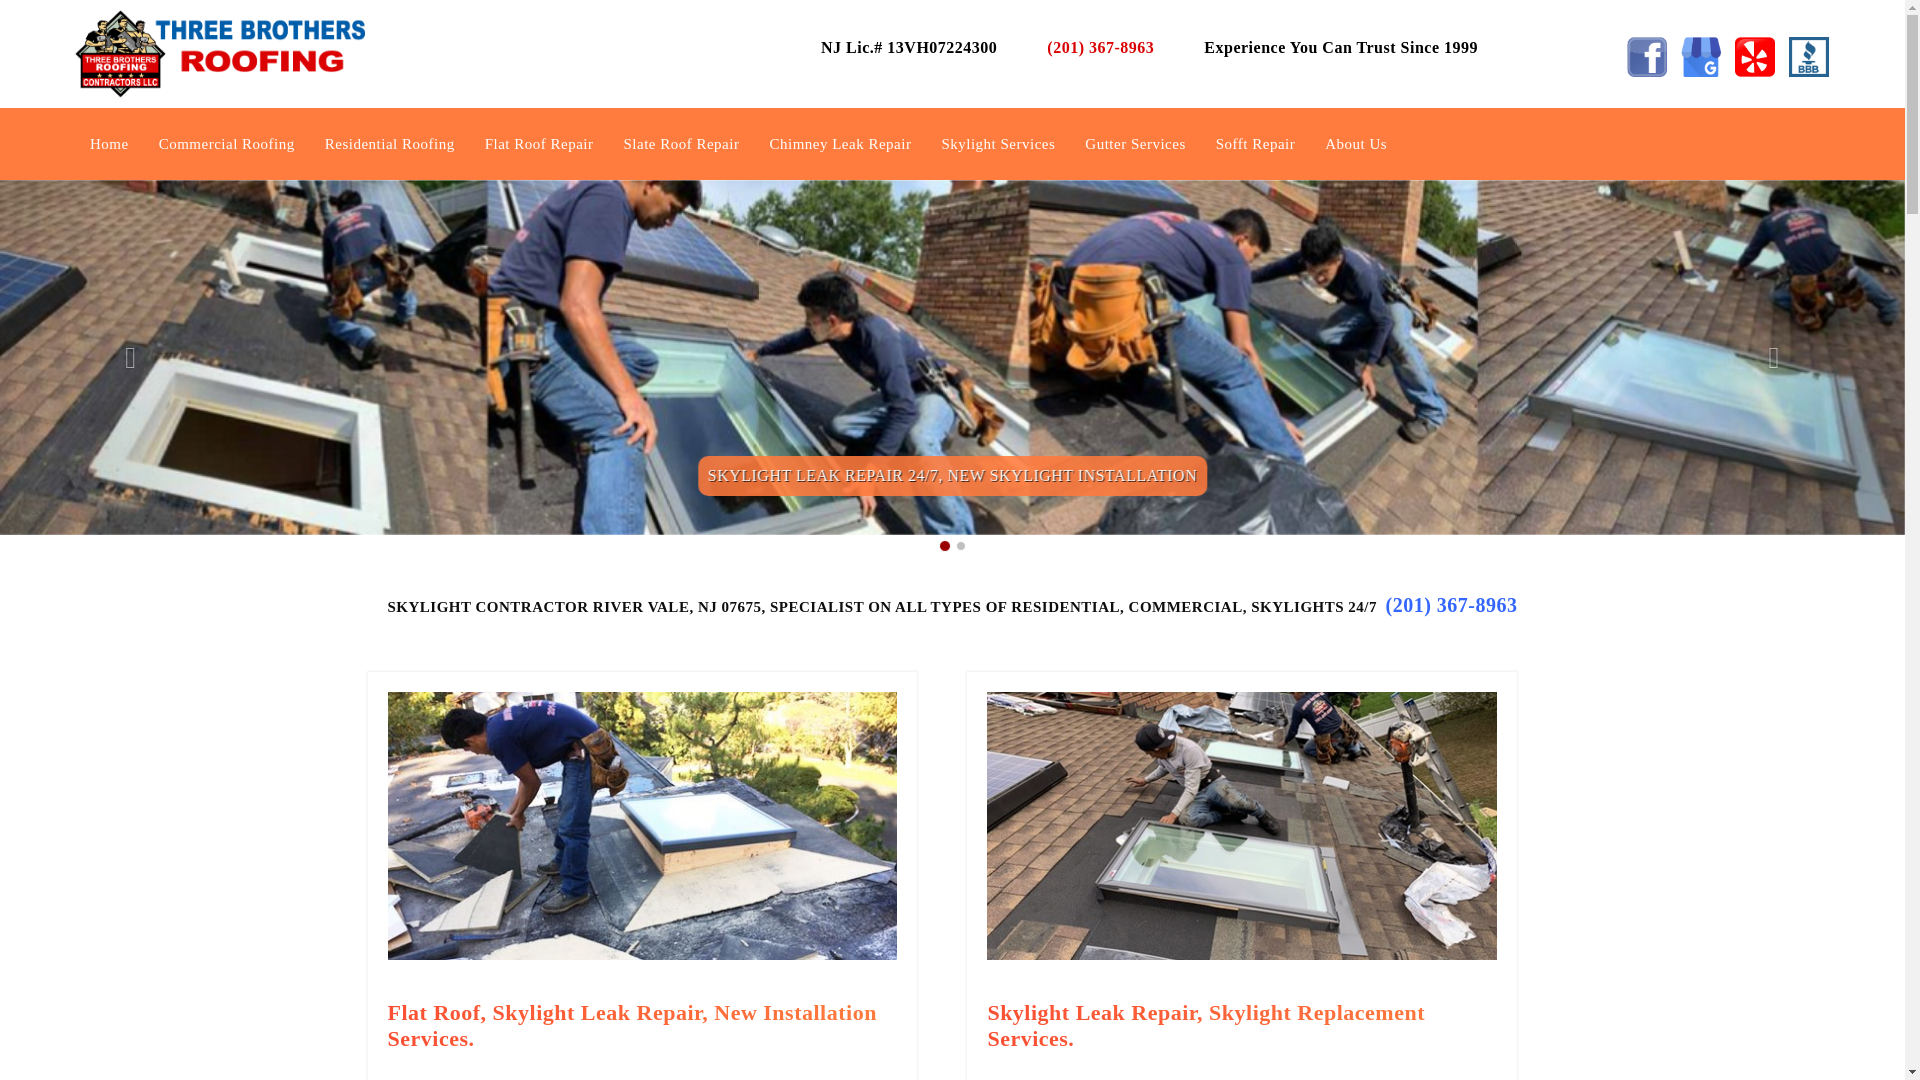 The width and height of the screenshot is (1920, 1080). Describe the element at coordinates (1342, 48) in the screenshot. I see `Experience You Can Trust Since 1999 ` at that location.